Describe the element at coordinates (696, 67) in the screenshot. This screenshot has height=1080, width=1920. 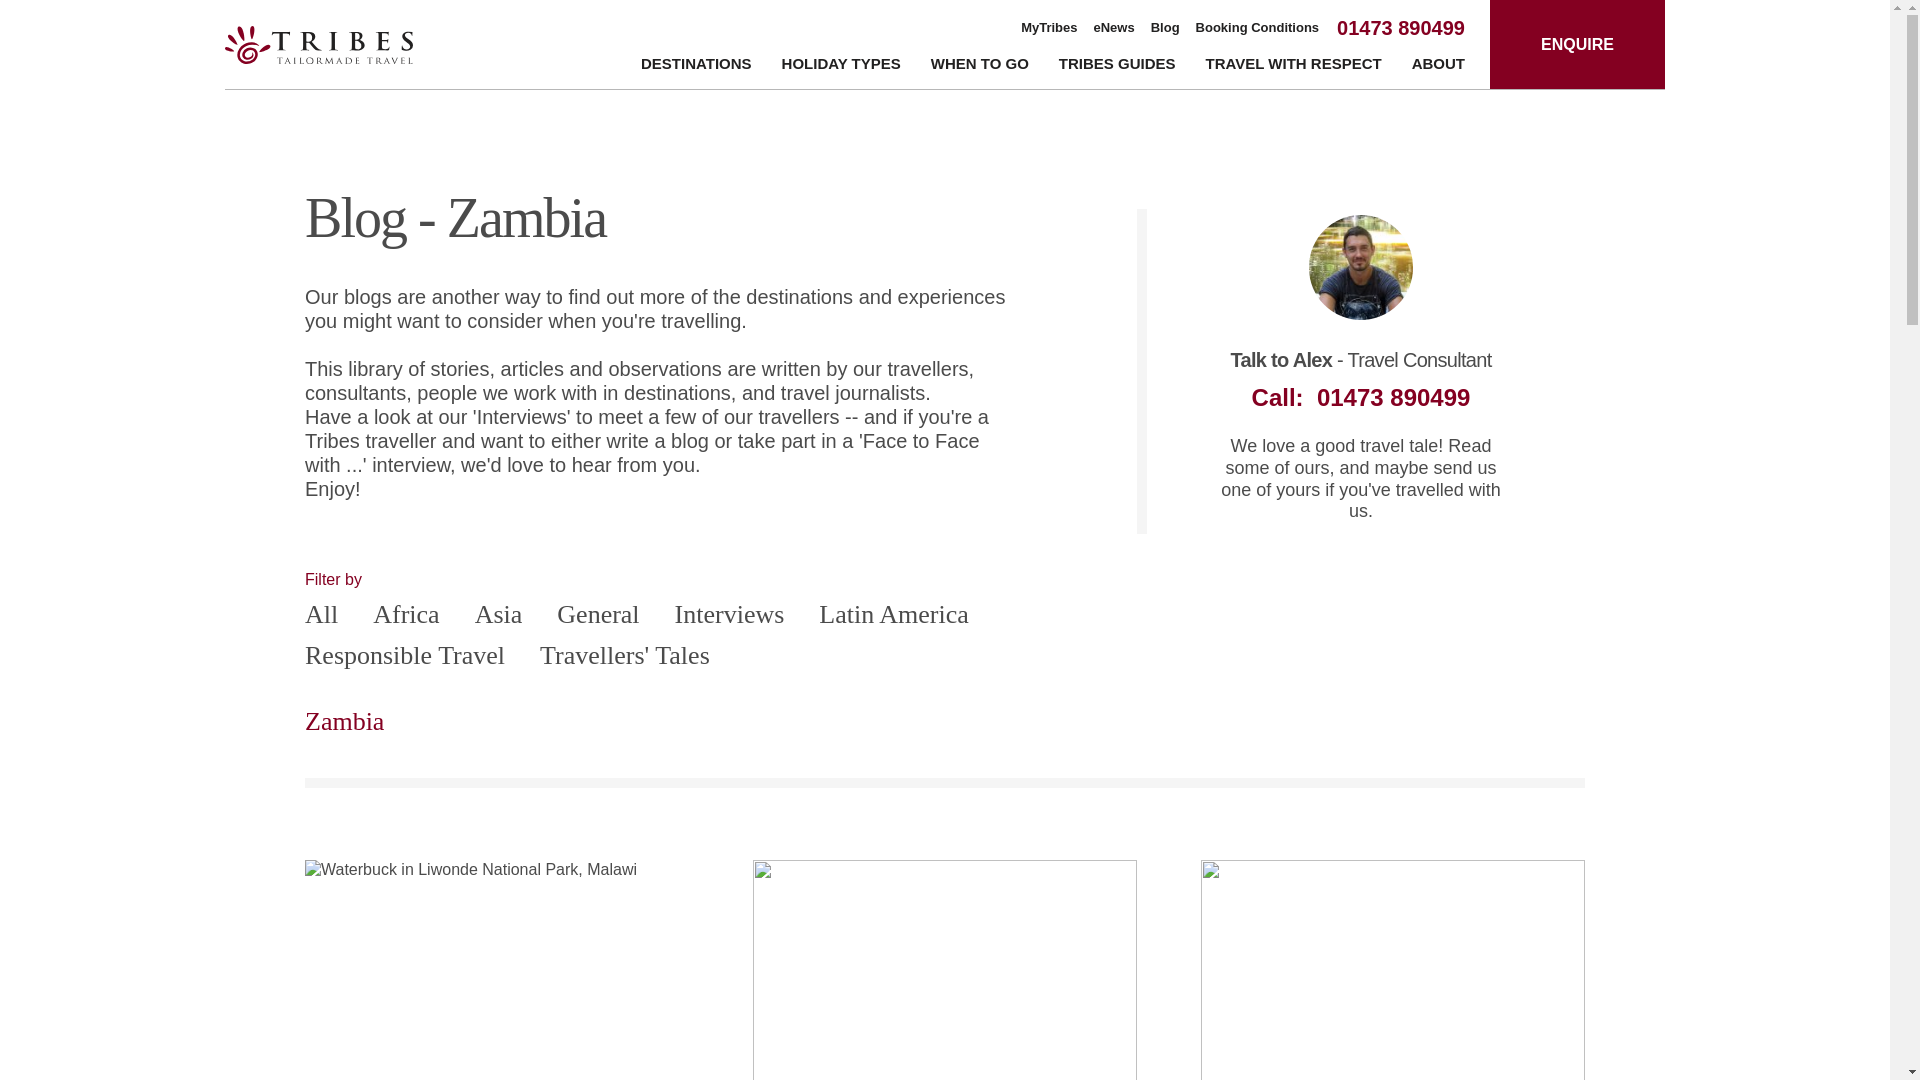
I see `Destinations` at that location.